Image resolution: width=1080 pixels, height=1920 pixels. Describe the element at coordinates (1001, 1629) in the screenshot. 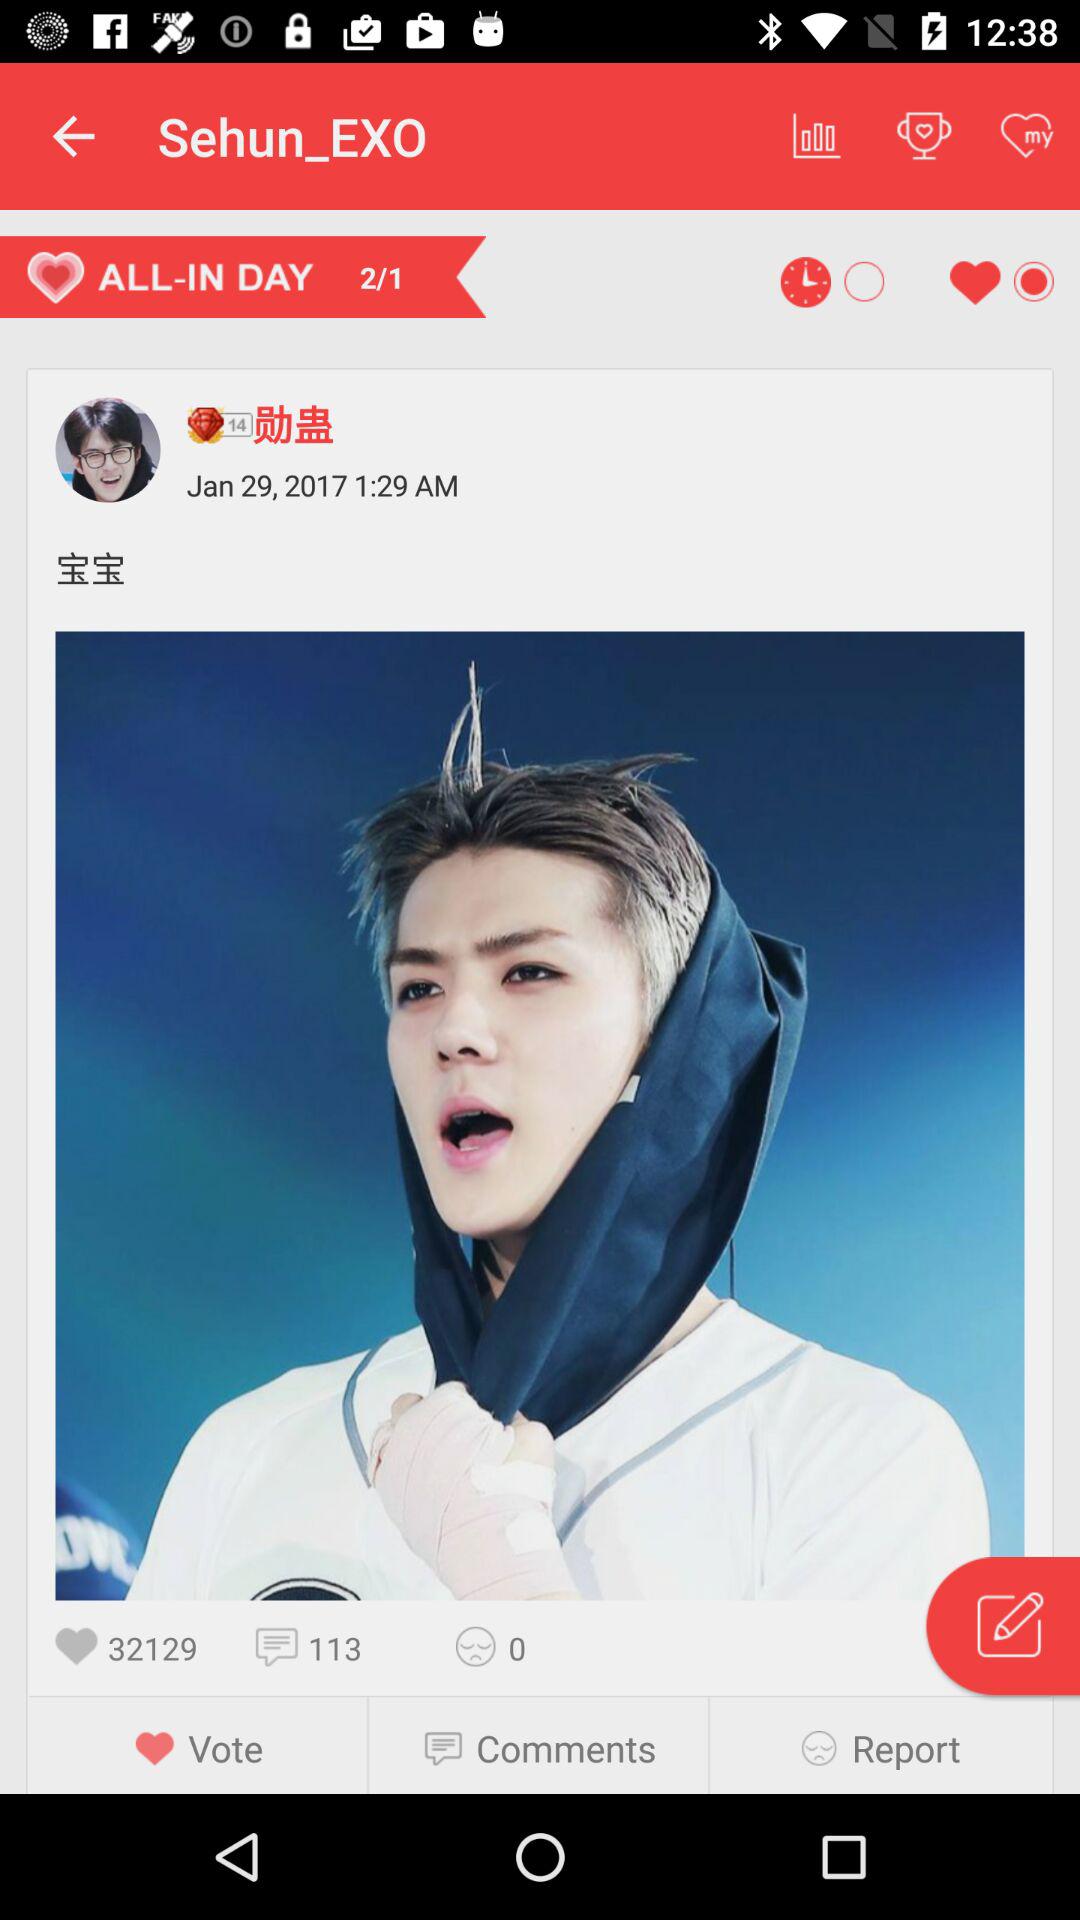

I see `edit option` at that location.